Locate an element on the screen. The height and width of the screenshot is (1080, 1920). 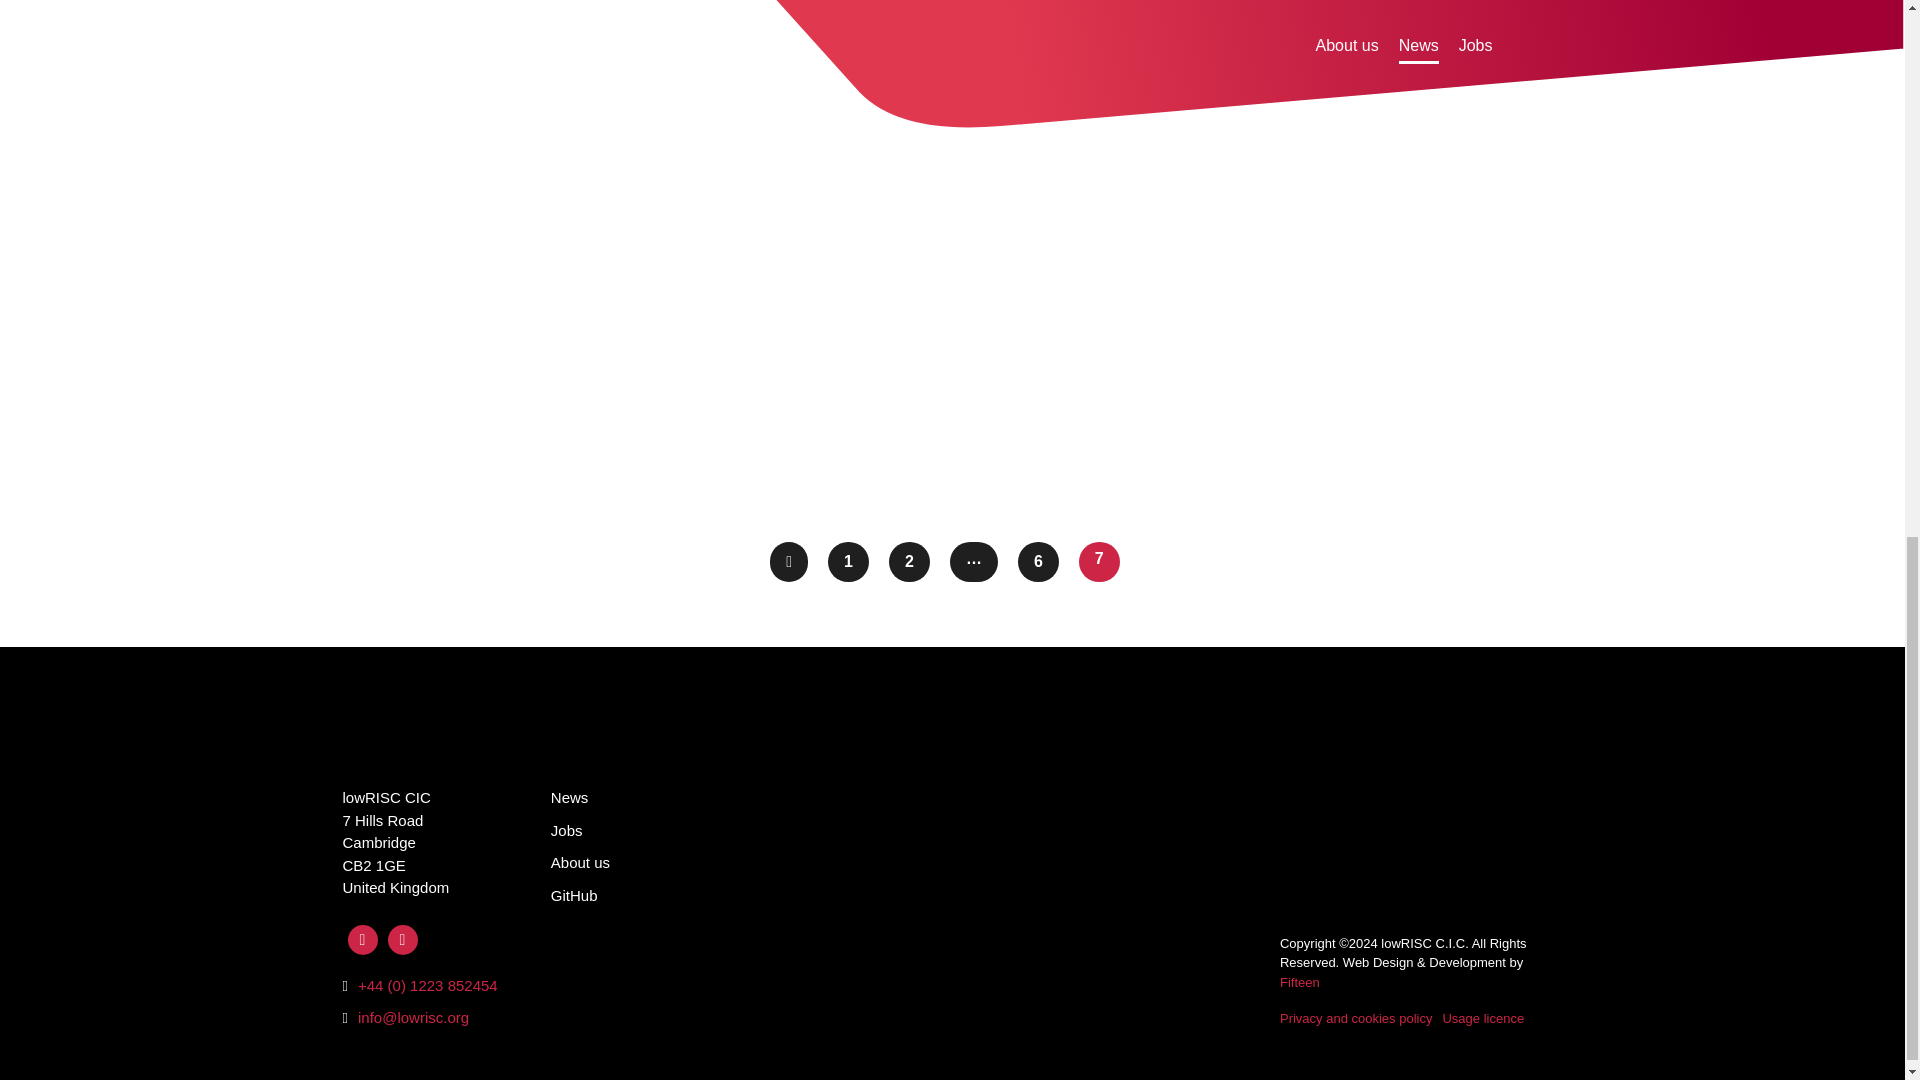
News is located at coordinates (570, 797).